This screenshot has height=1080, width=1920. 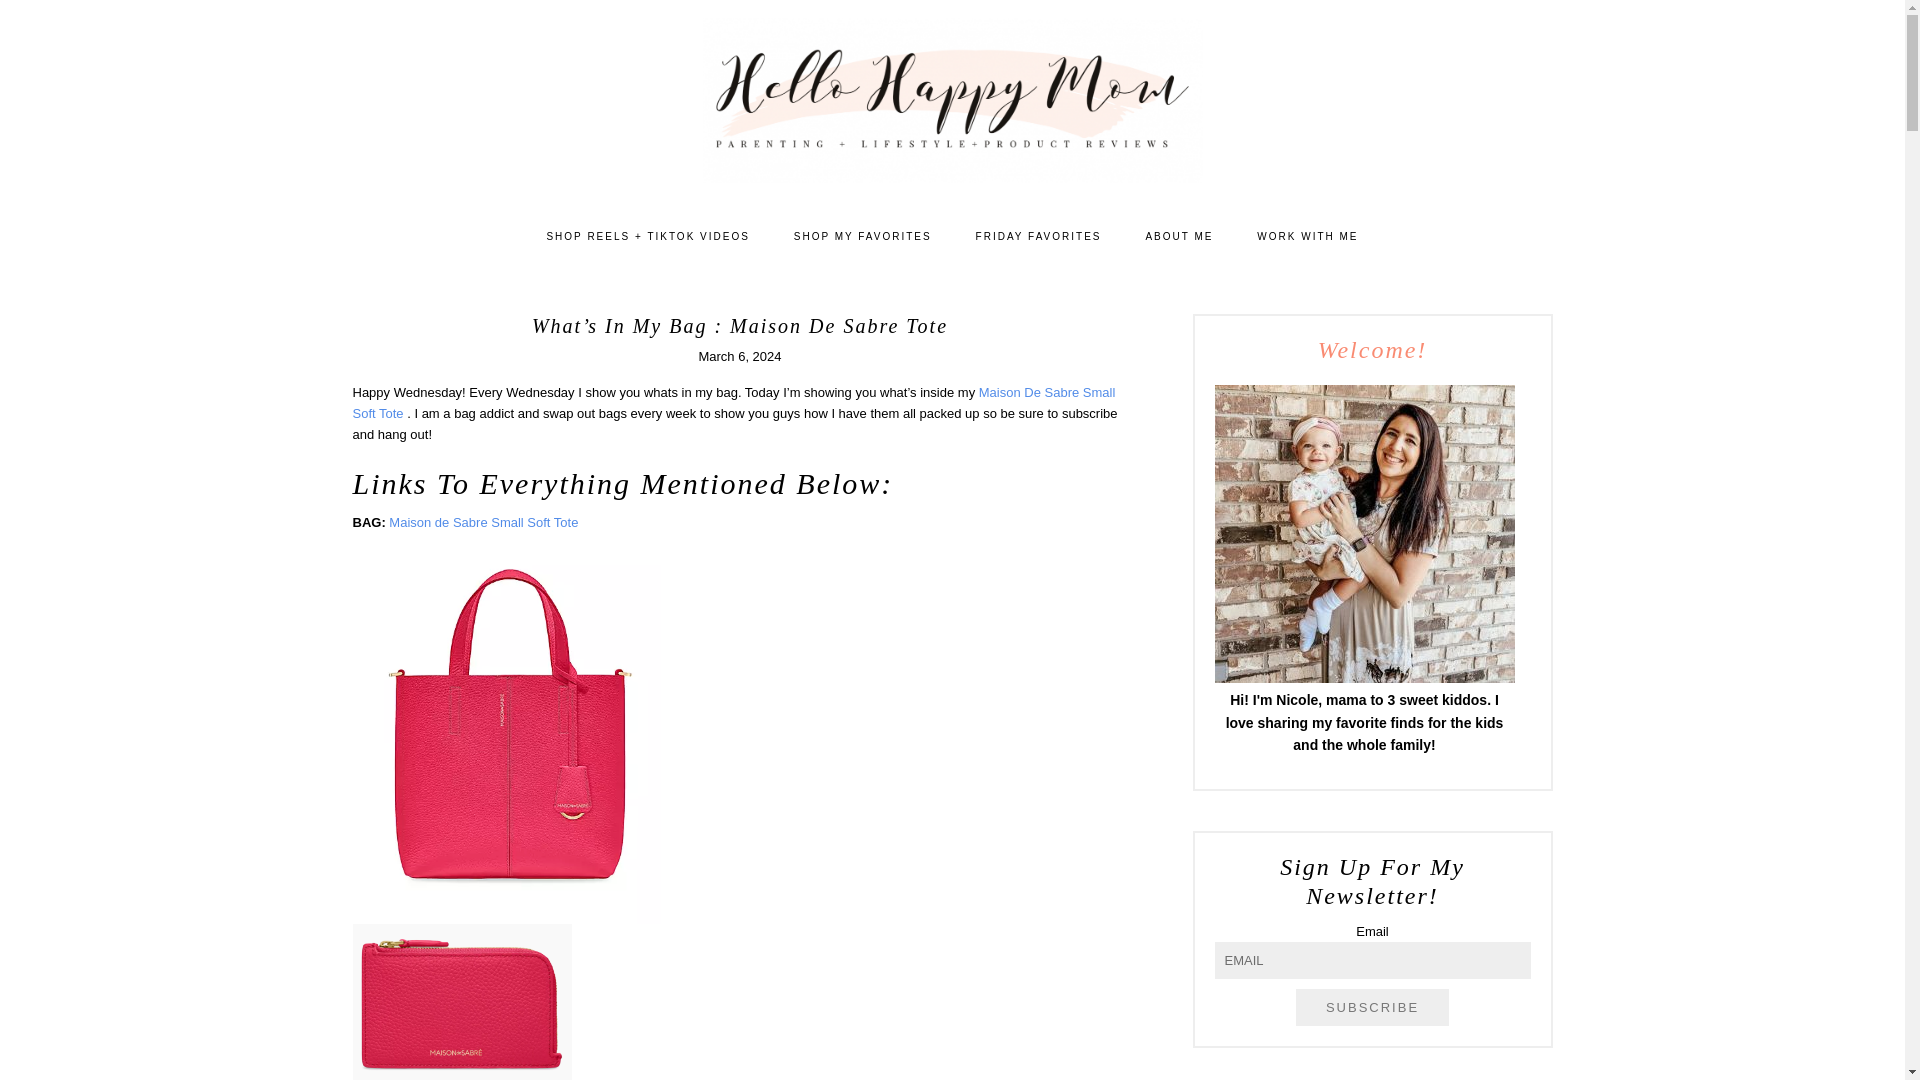 I want to click on ABOUT ME, so click(x=1178, y=236).